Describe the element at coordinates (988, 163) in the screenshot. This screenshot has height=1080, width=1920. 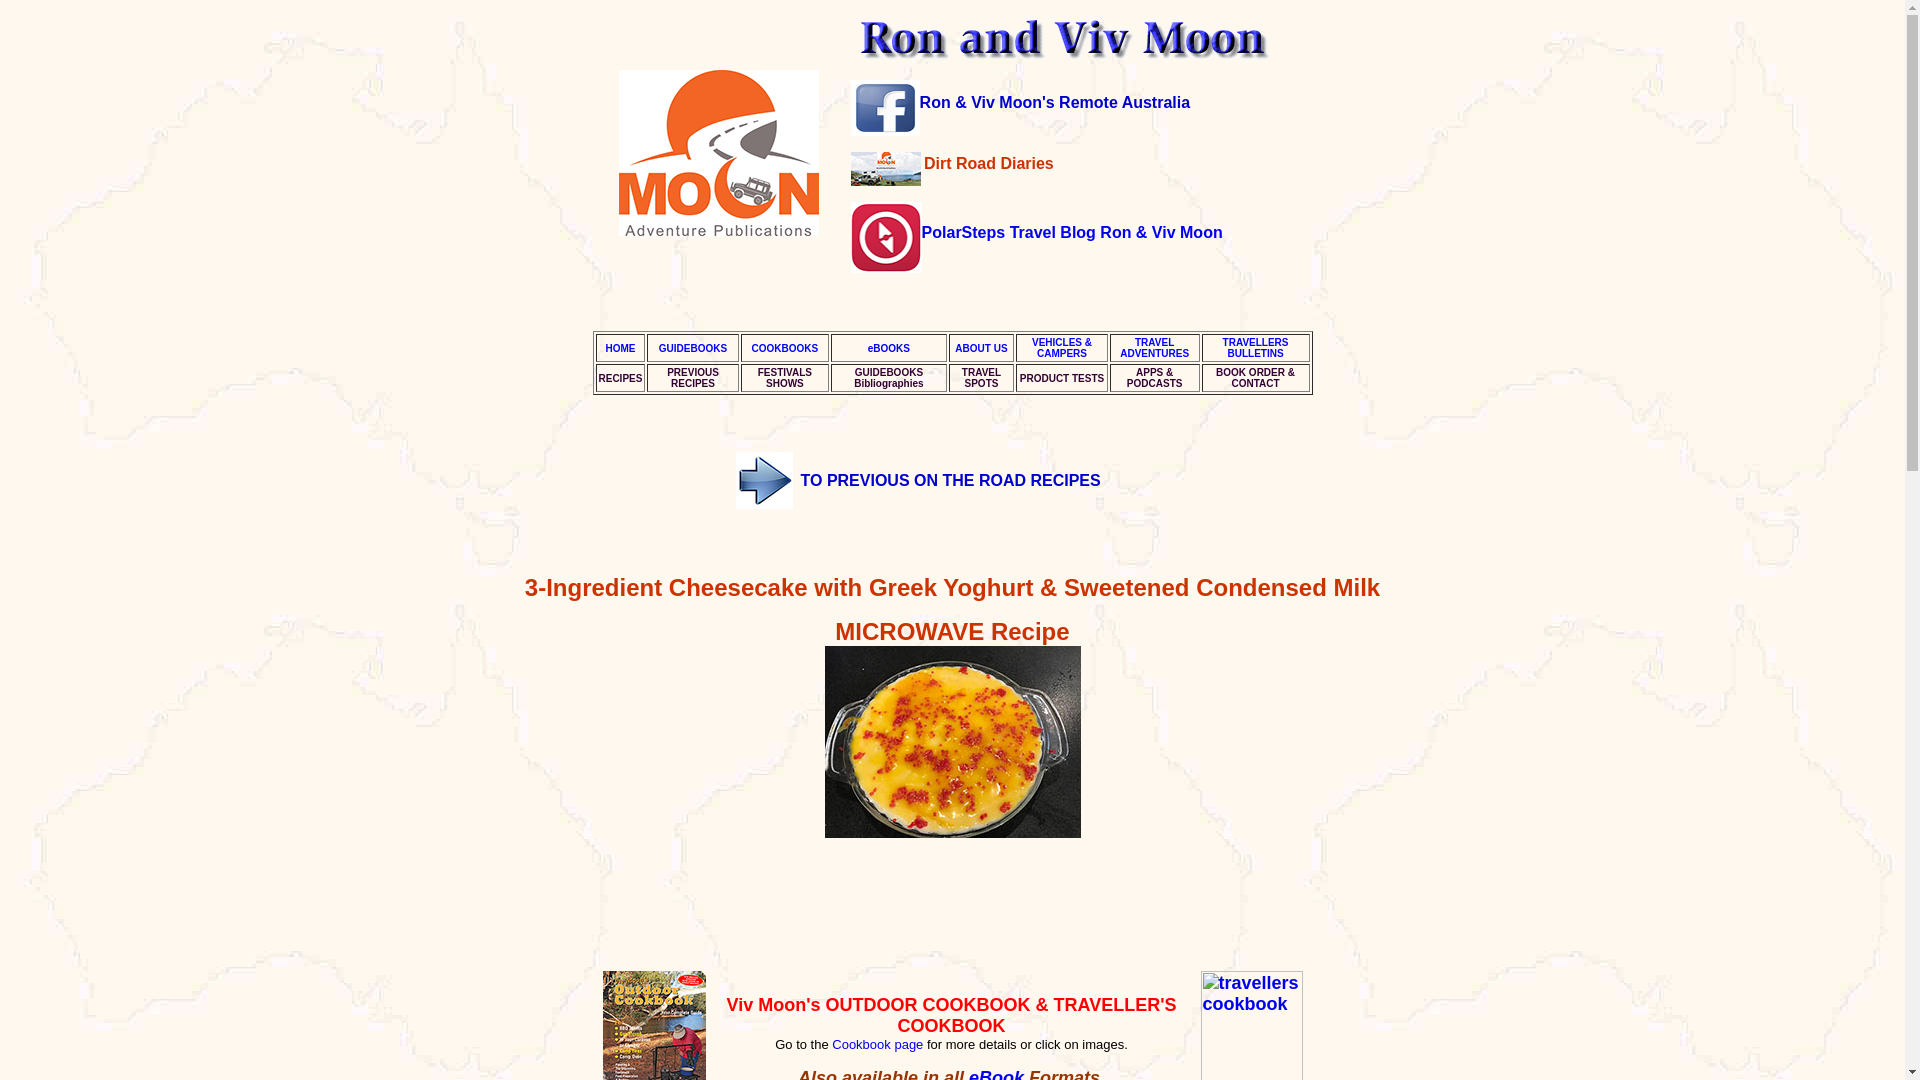
I see `Dirt Road Diaries` at that location.